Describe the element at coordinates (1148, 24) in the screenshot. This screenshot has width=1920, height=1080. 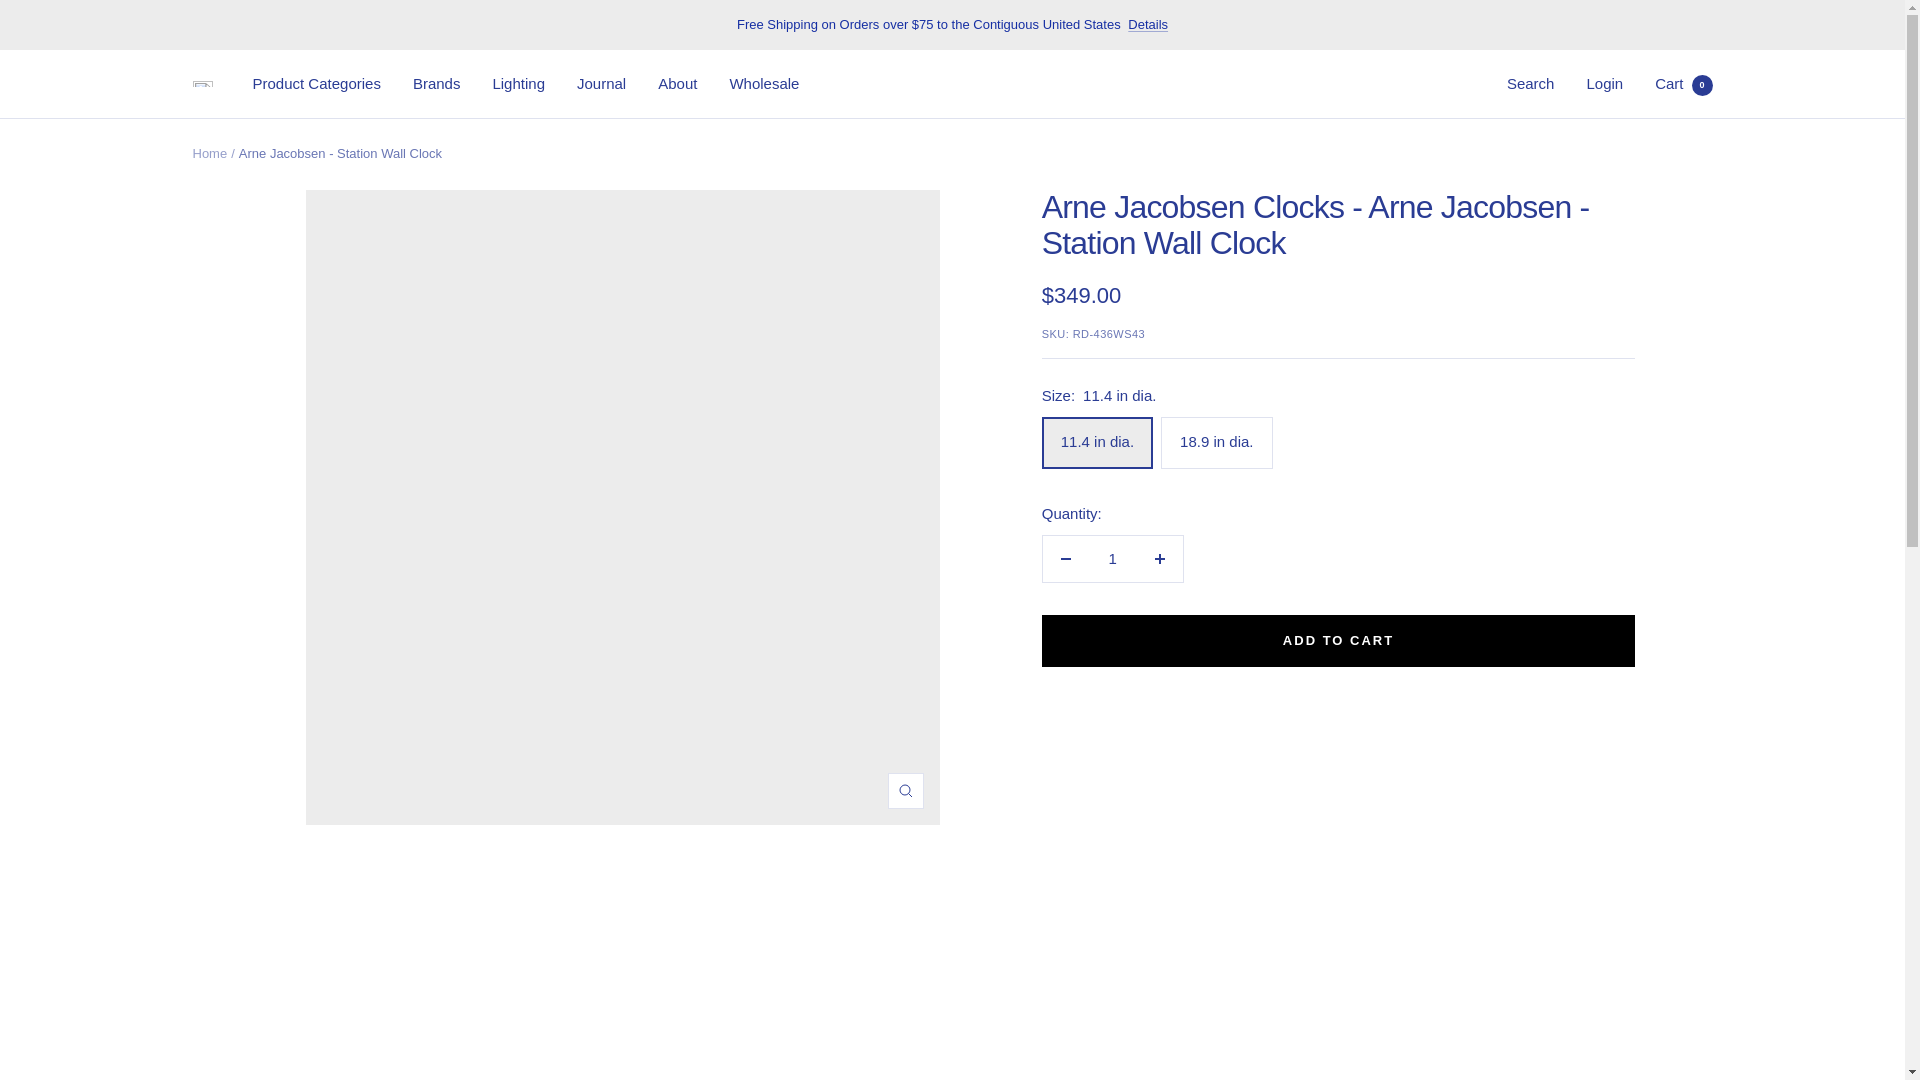
I see `Journal` at that location.